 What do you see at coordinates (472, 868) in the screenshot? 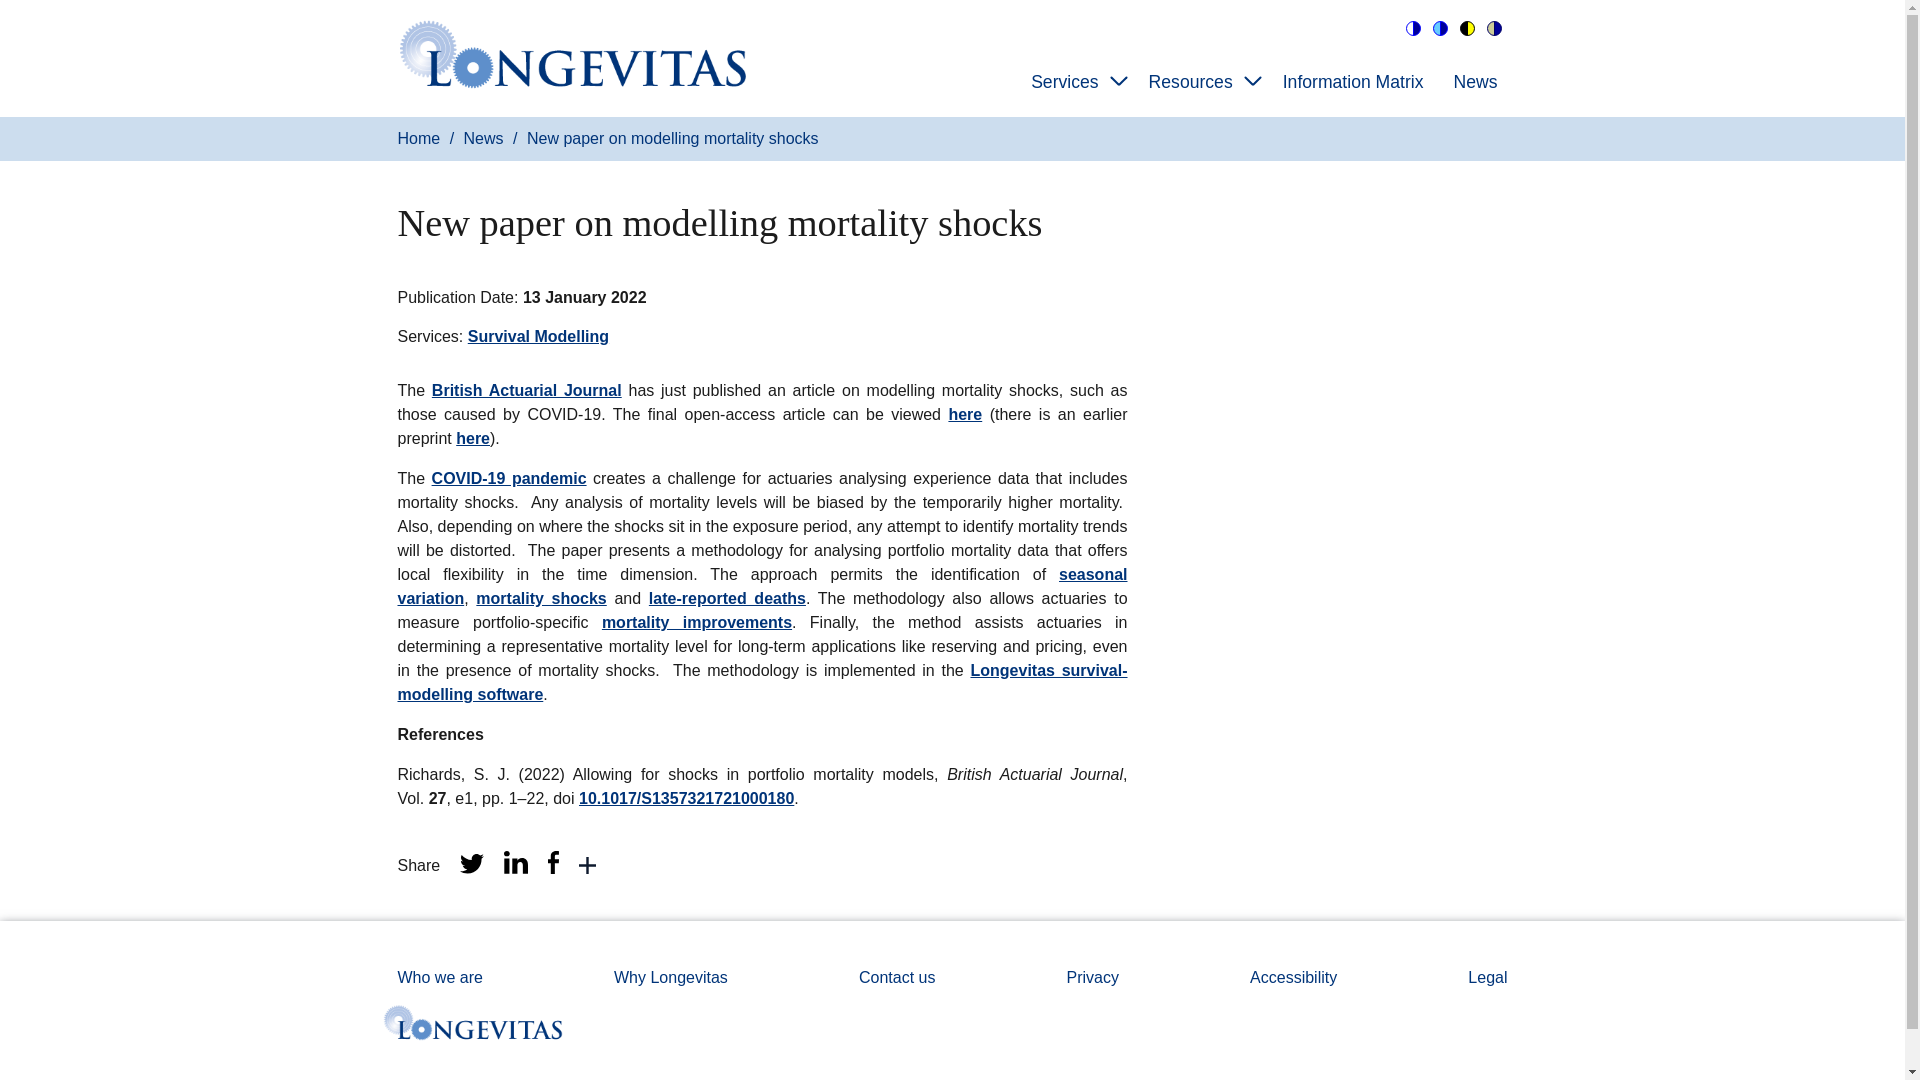
I see `Share at Twitter` at bounding box center [472, 868].